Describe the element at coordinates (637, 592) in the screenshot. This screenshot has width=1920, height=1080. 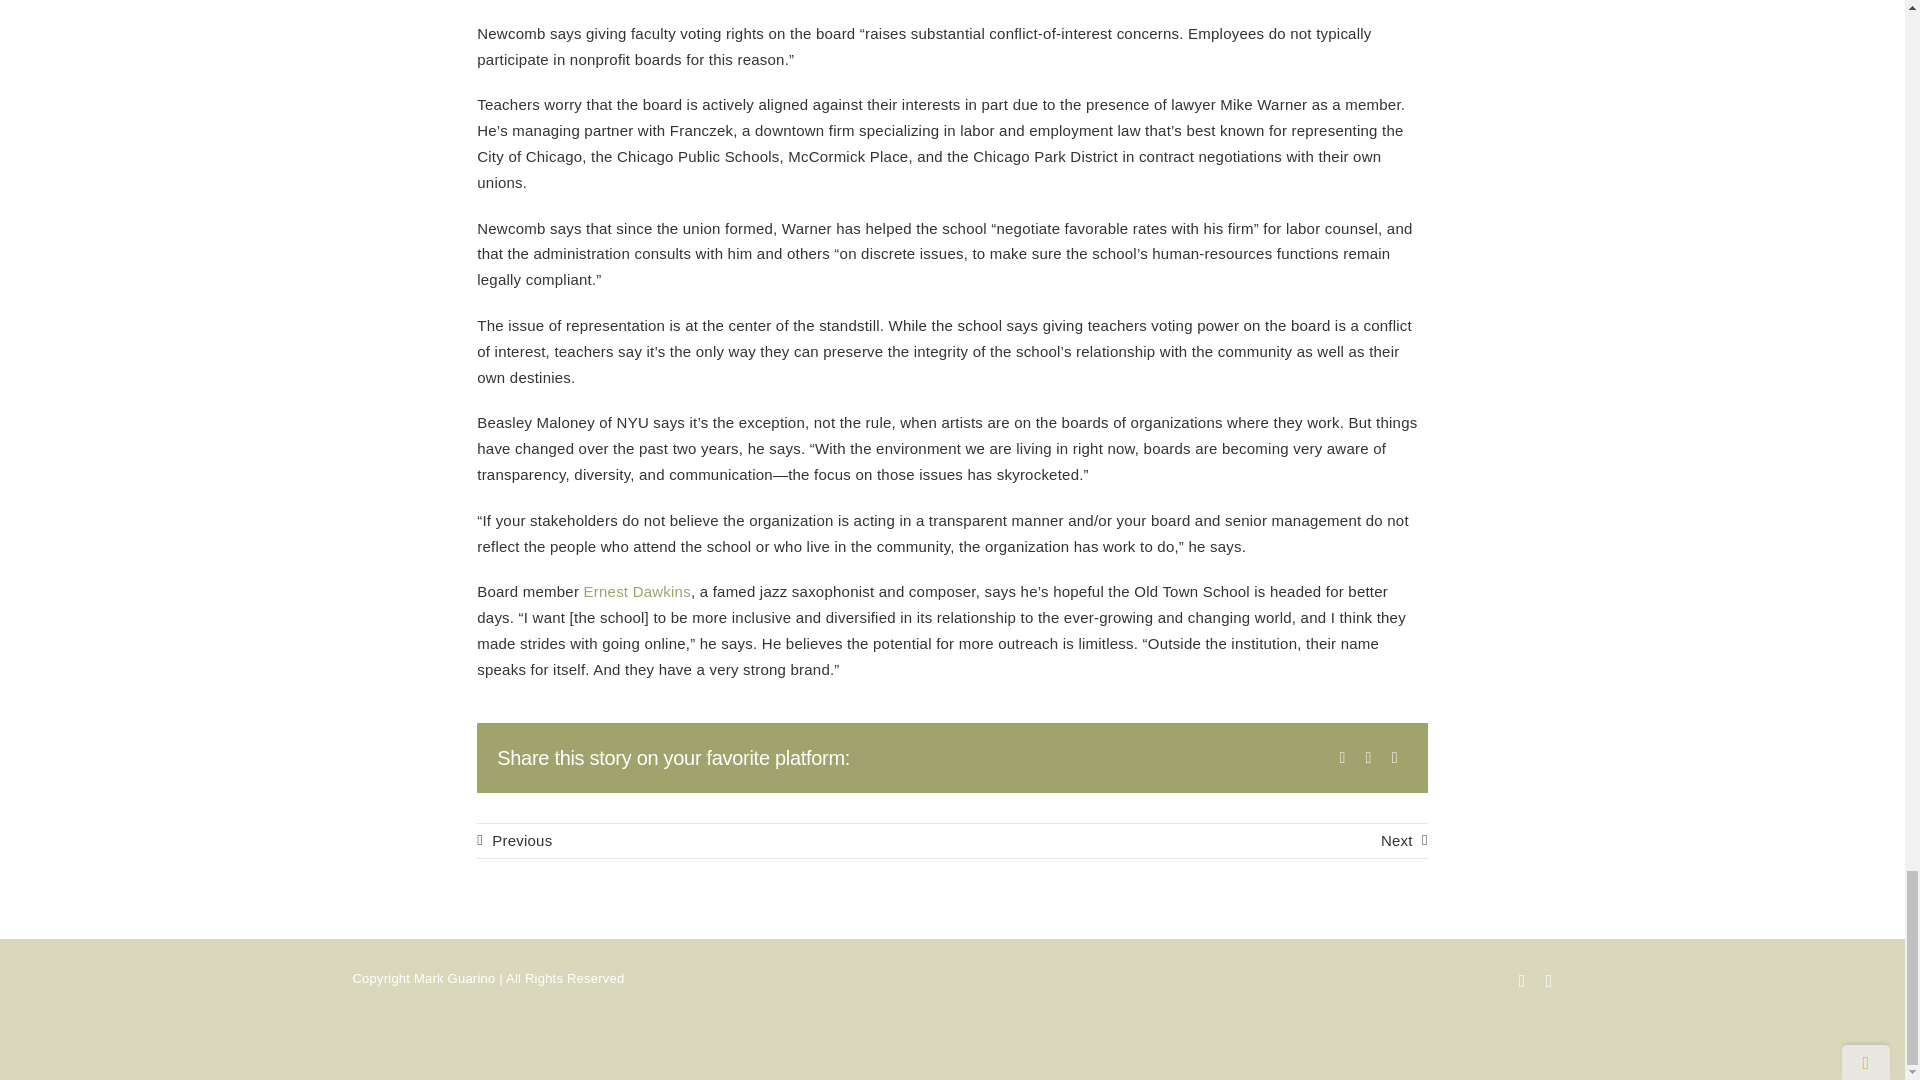
I see `Ernest Dawkins` at that location.